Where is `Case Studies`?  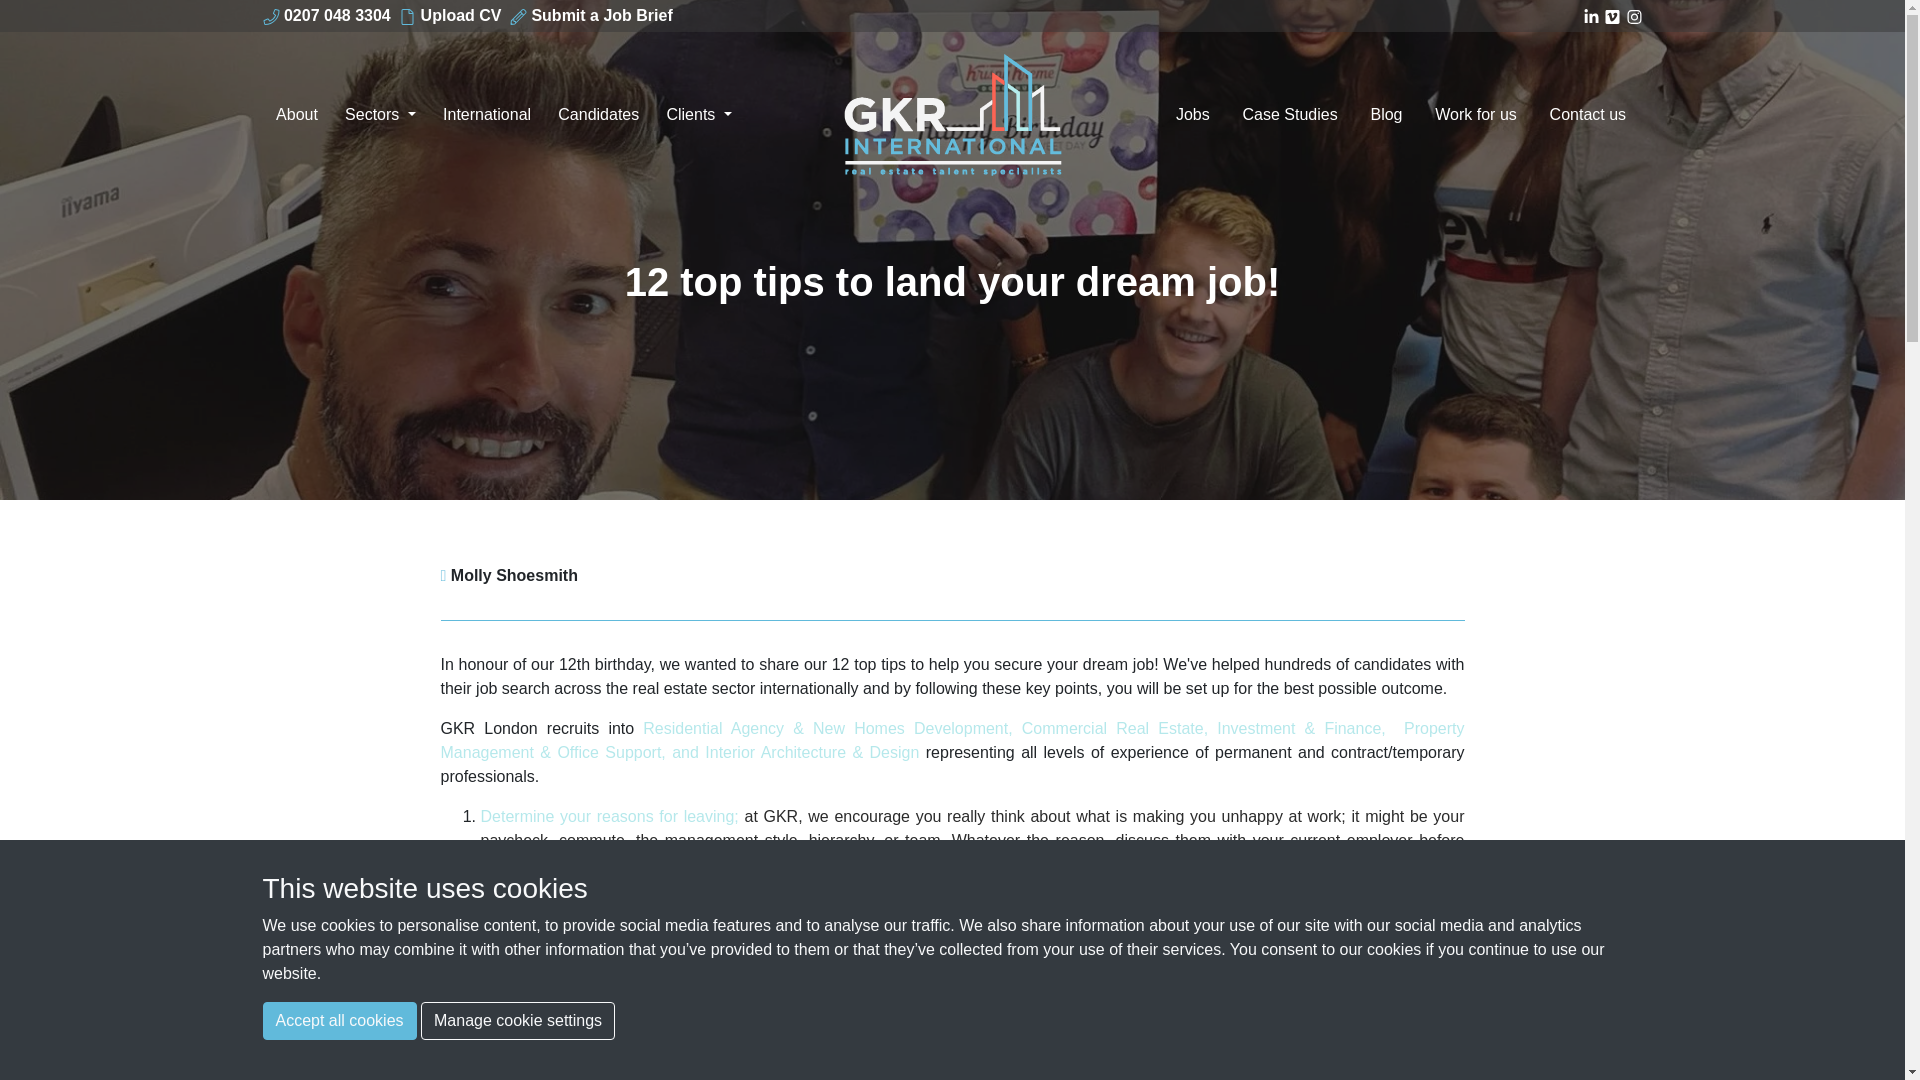
Case Studies is located at coordinates (1290, 114).